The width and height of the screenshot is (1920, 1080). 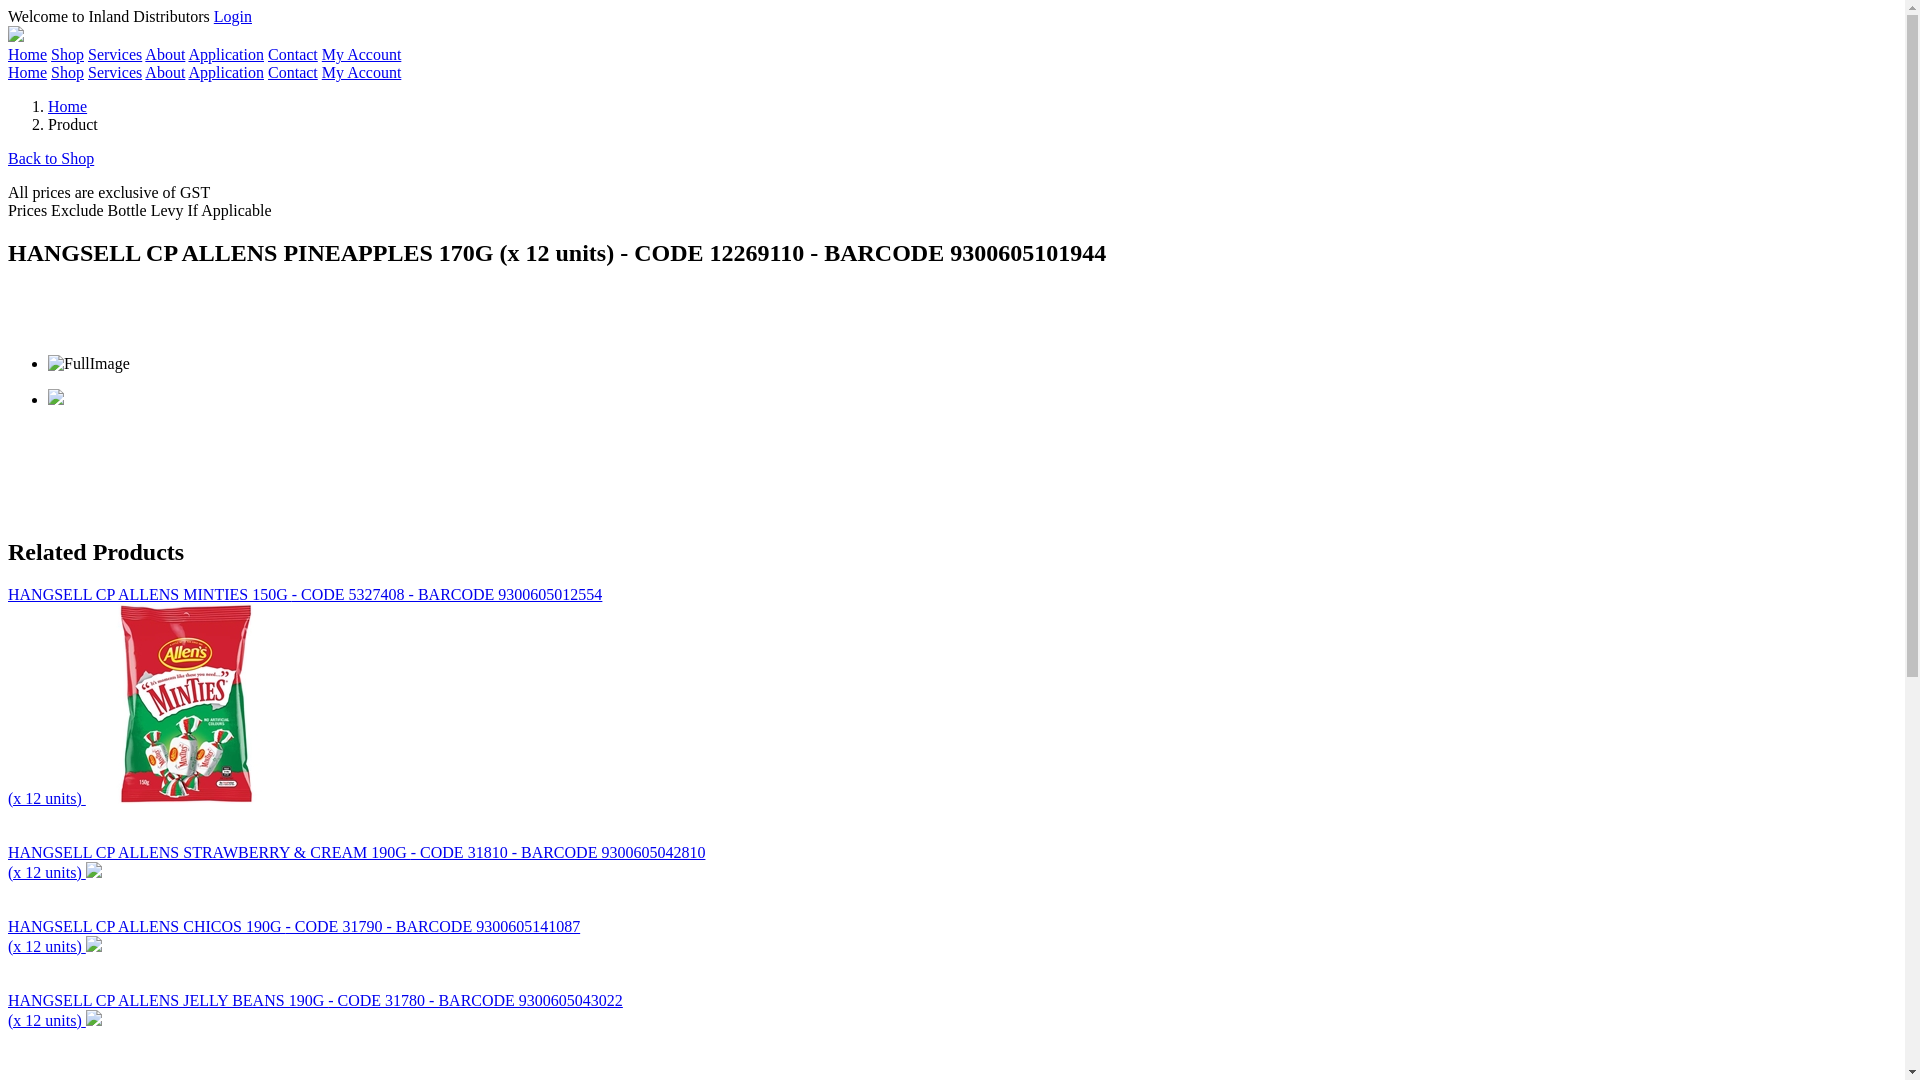 What do you see at coordinates (165, 54) in the screenshot?
I see `About` at bounding box center [165, 54].